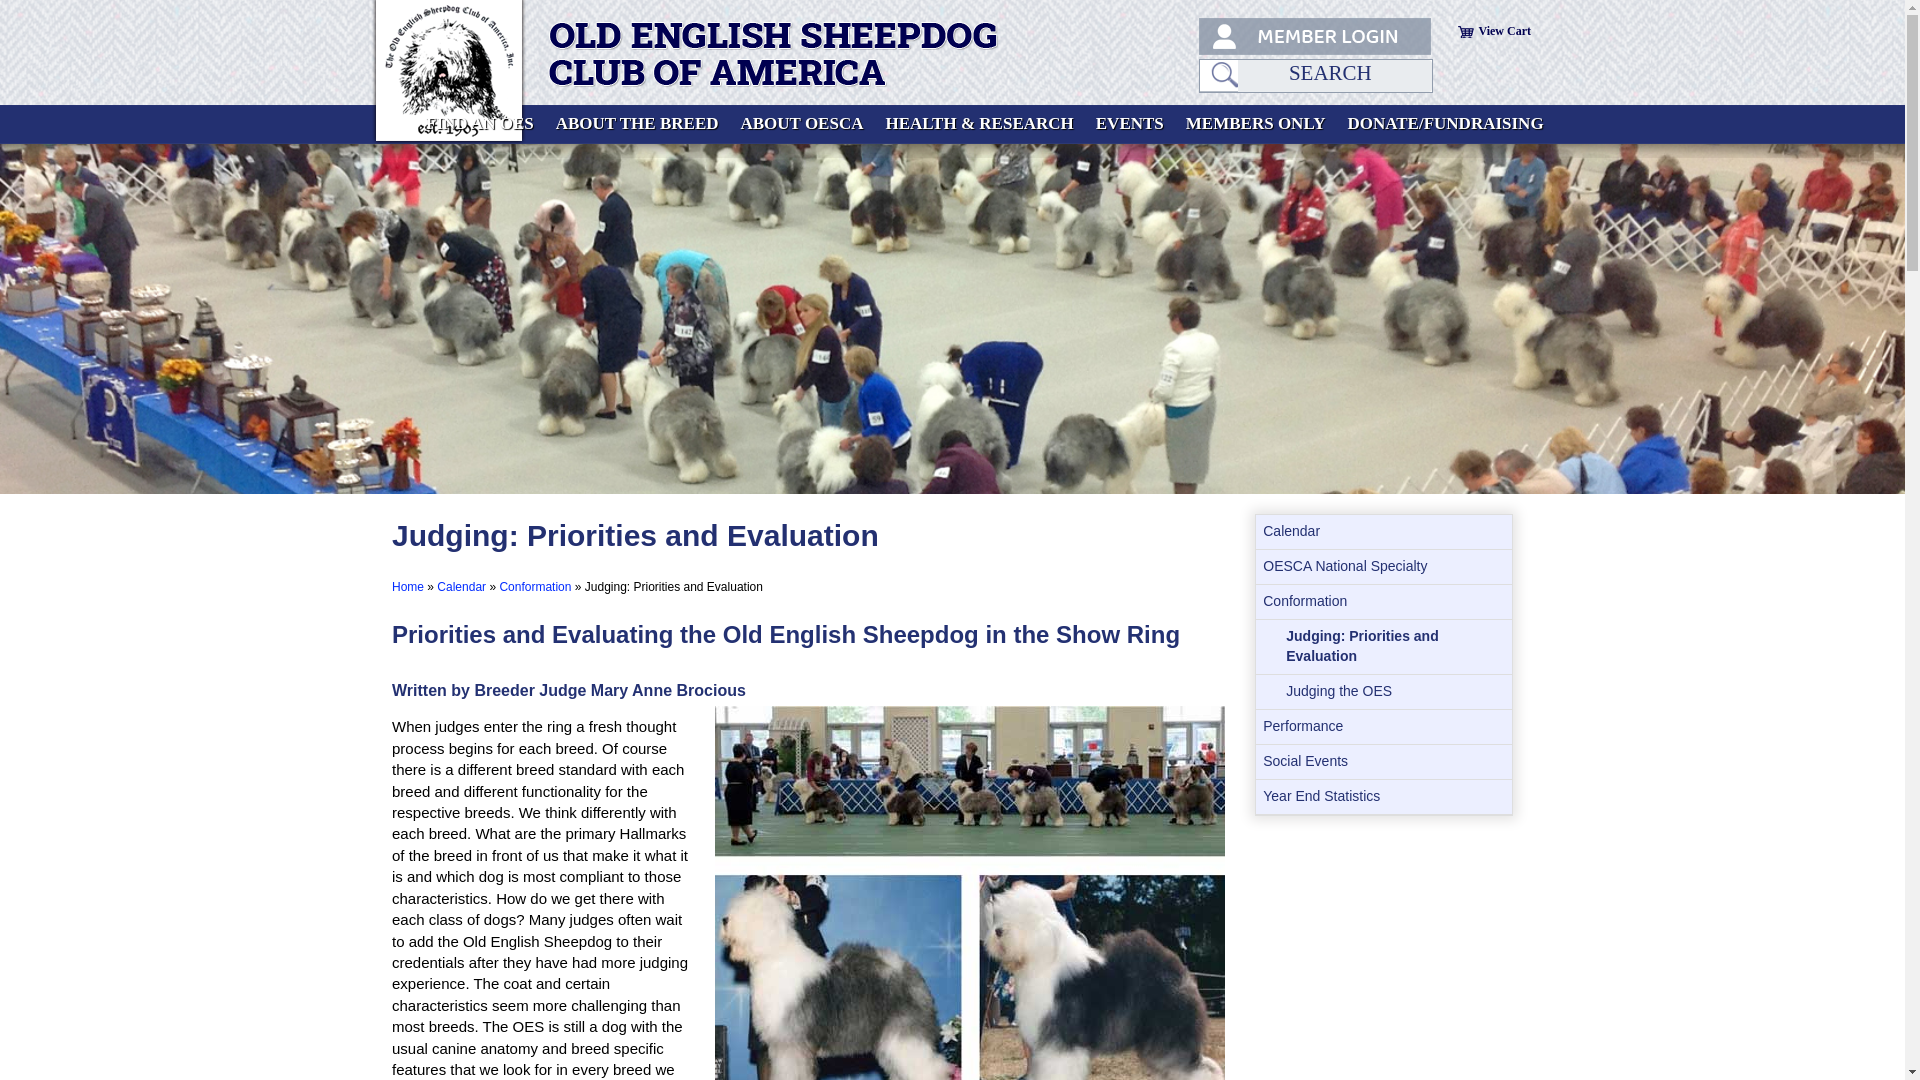 The width and height of the screenshot is (1920, 1080). I want to click on ABOUT OESCA, so click(802, 123).